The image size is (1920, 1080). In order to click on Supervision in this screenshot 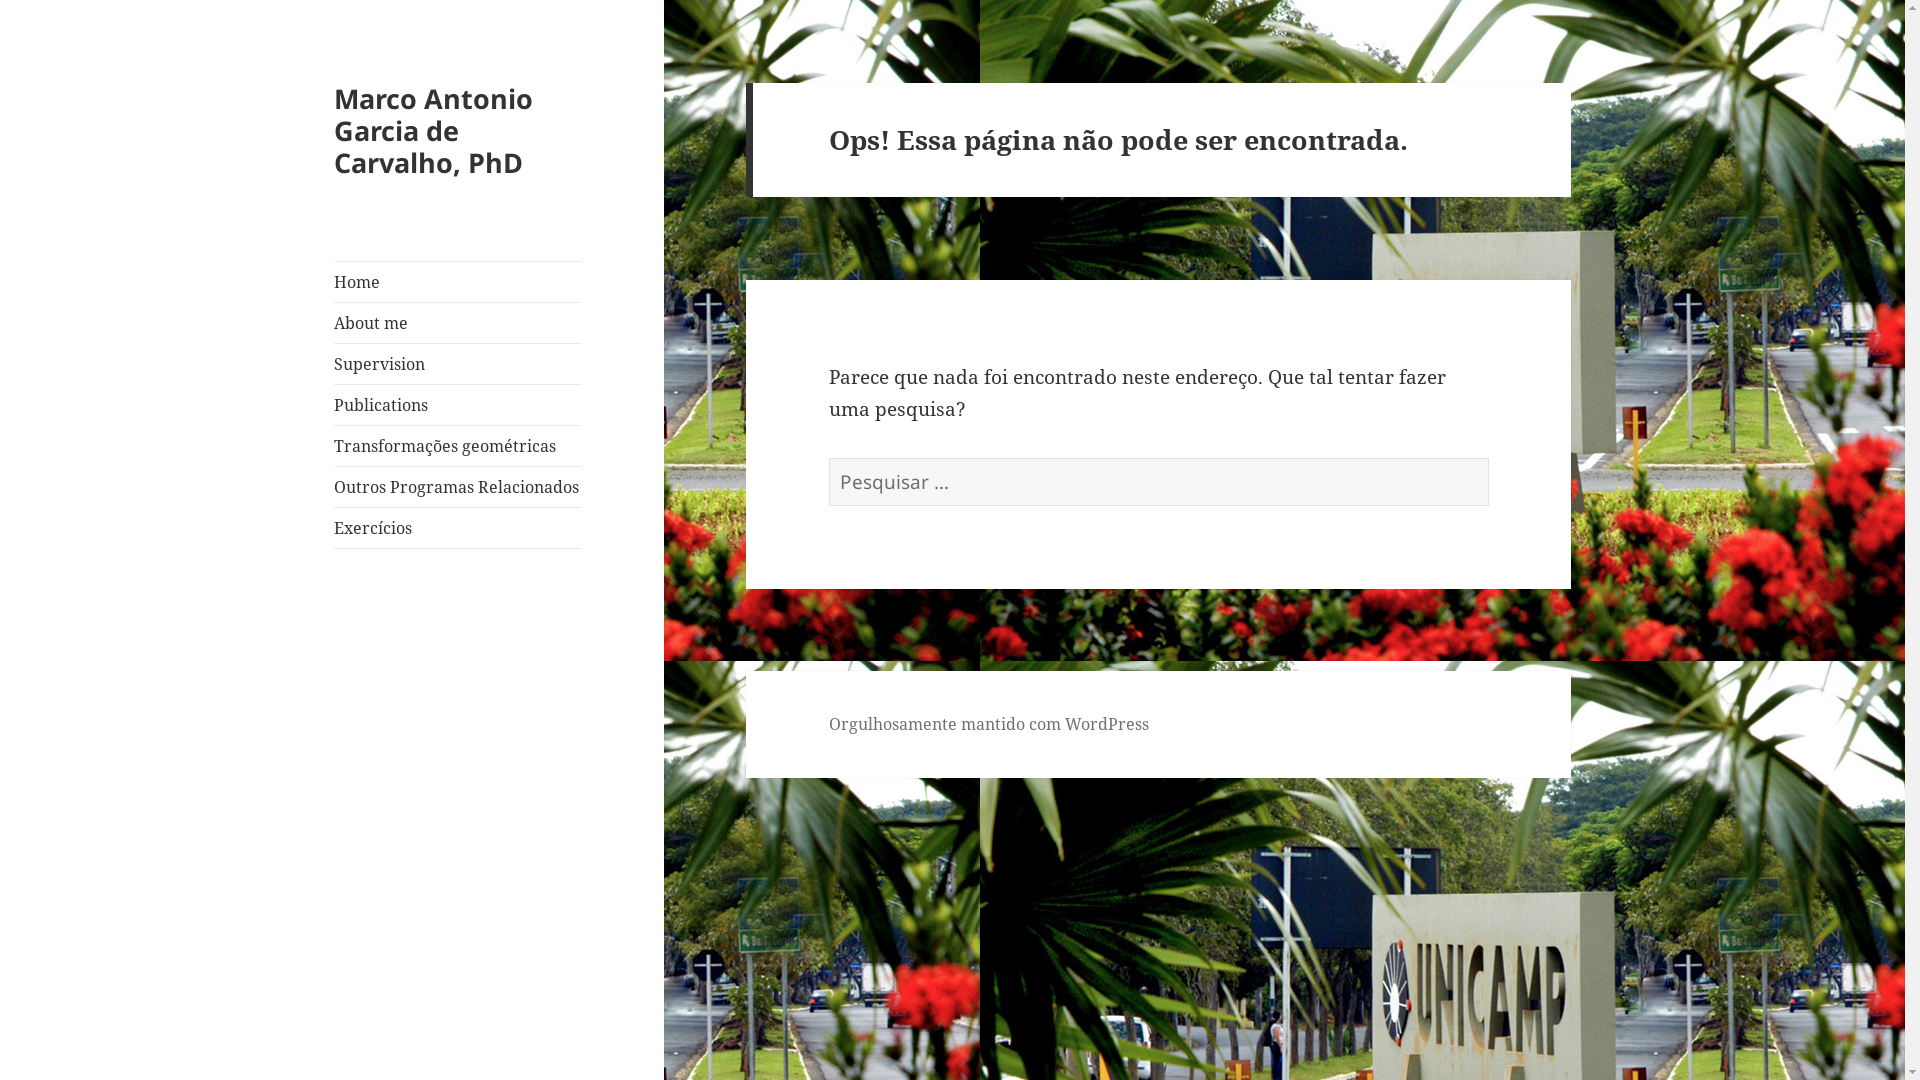, I will do `click(458, 364)`.